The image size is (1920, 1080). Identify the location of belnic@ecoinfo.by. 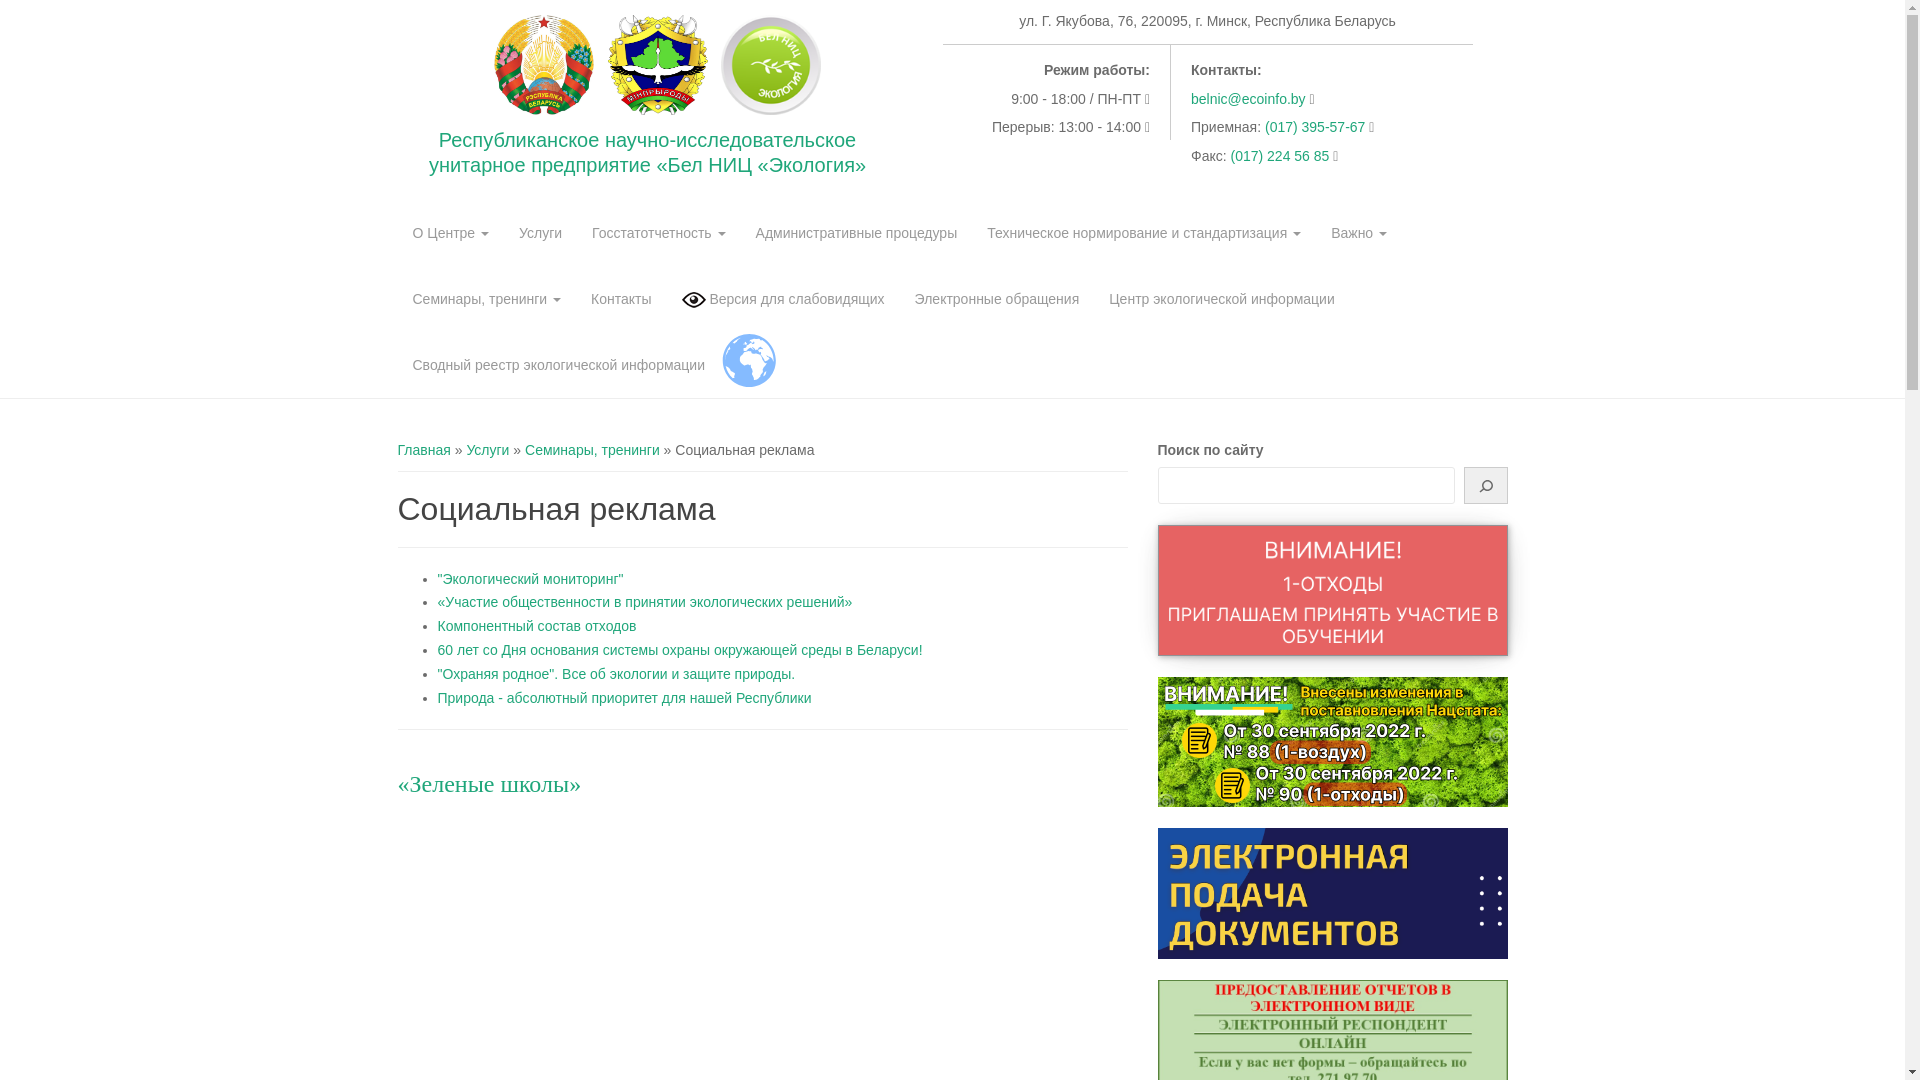
(1248, 99).